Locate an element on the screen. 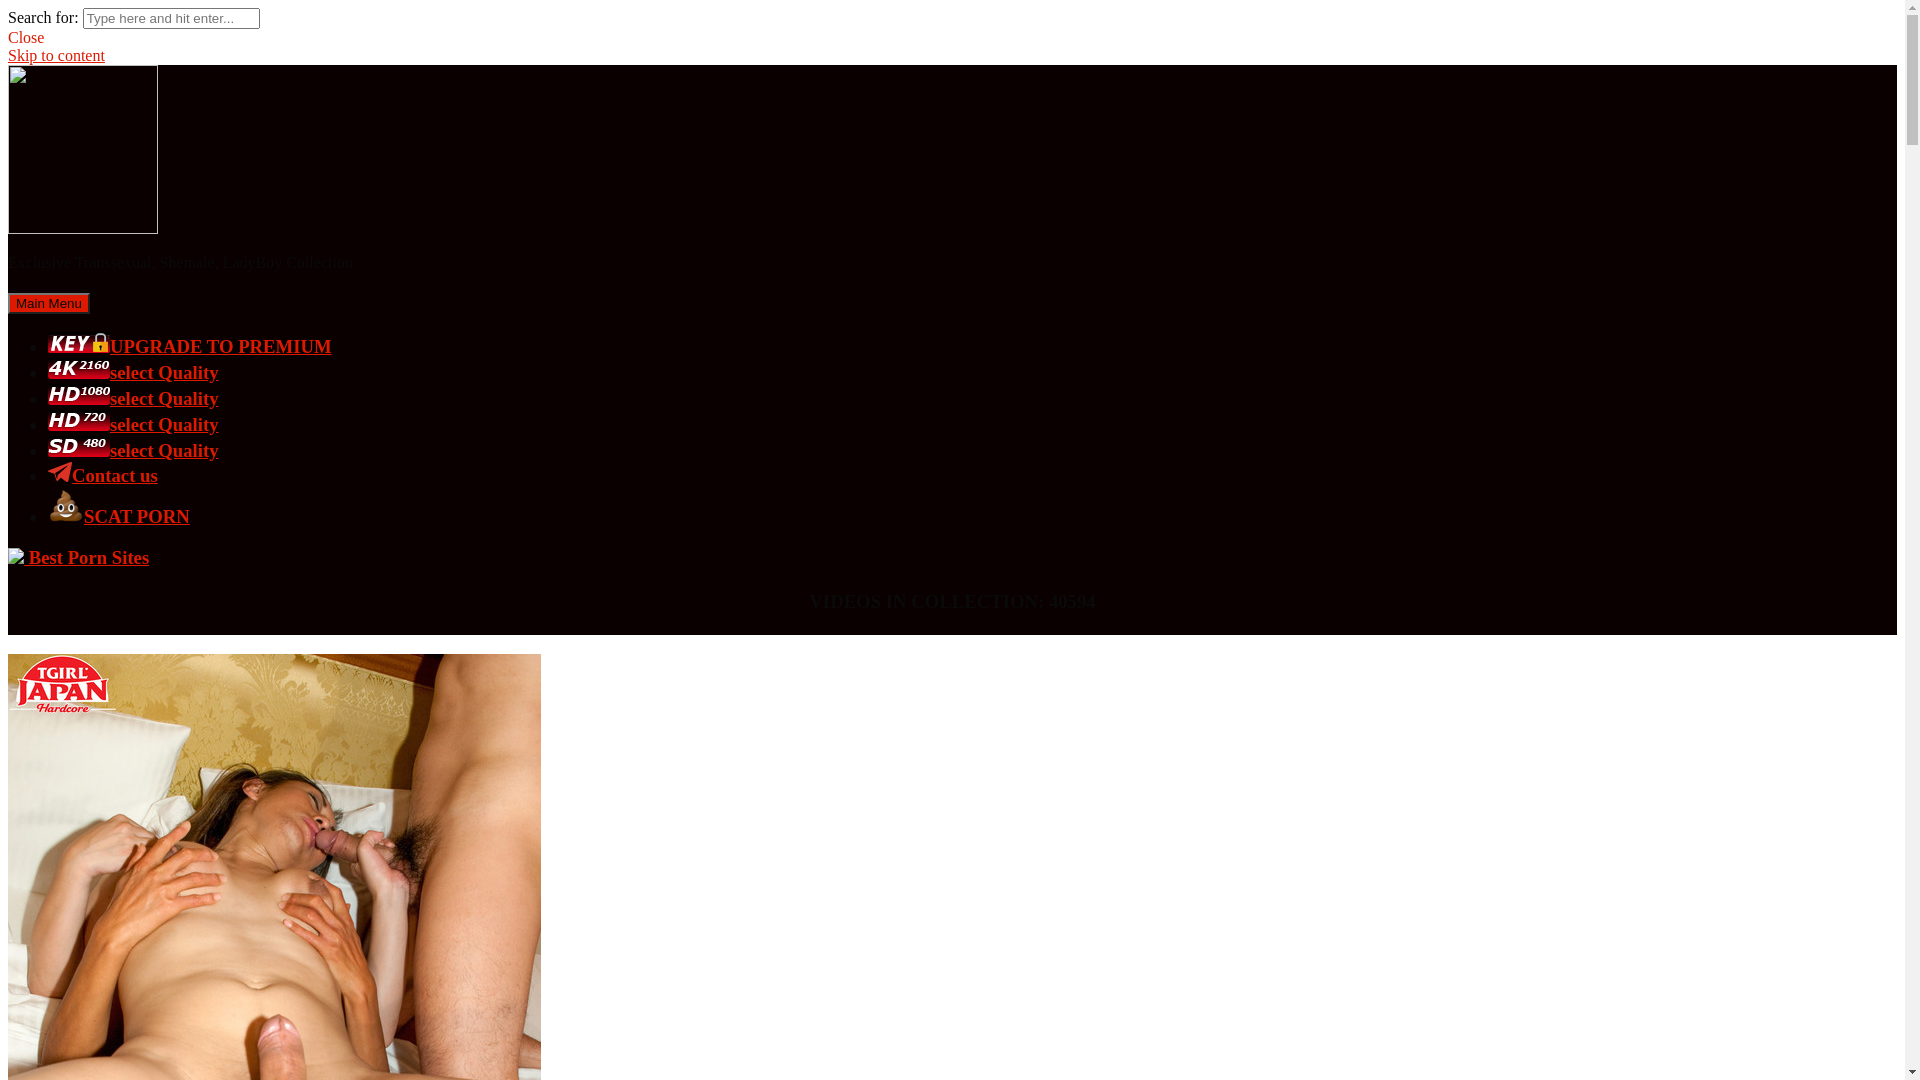  select Quality is located at coordinates (134, 424).